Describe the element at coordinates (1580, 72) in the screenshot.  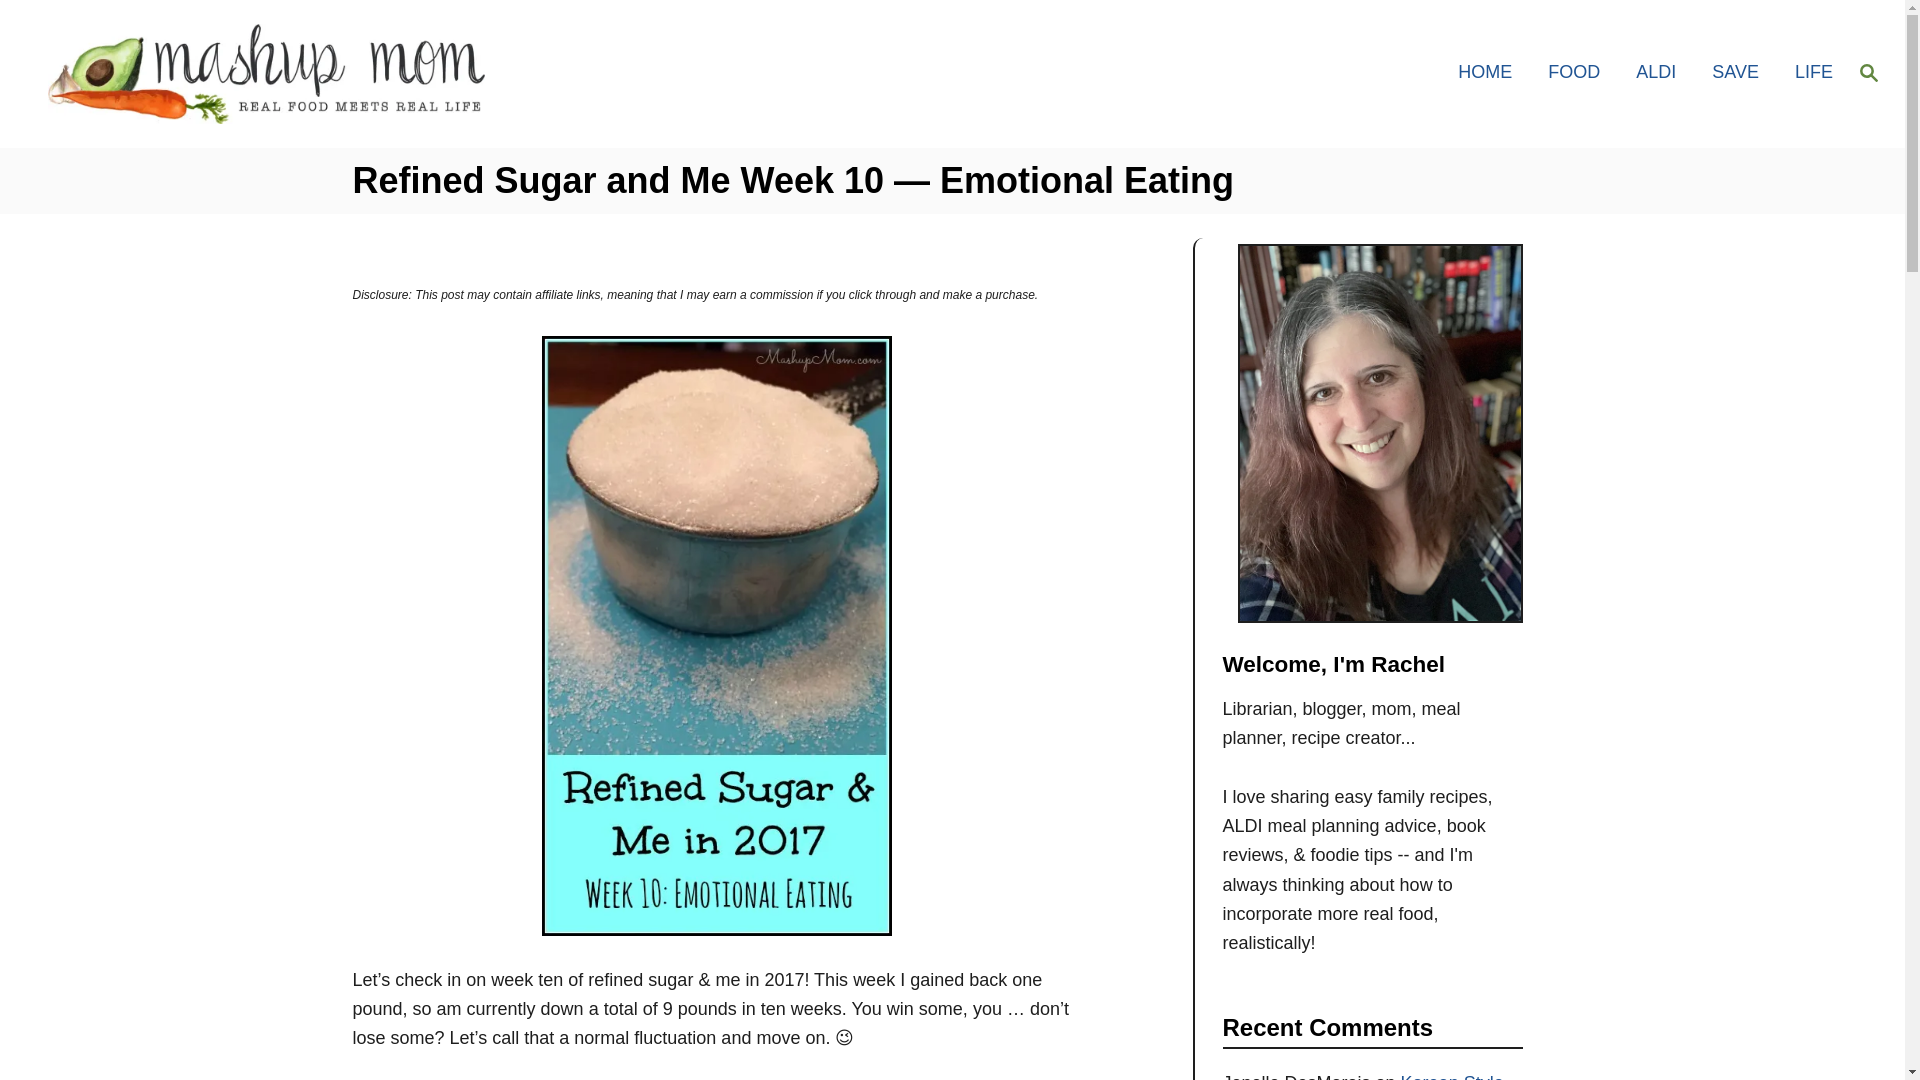
I see `FOOD` at that location.